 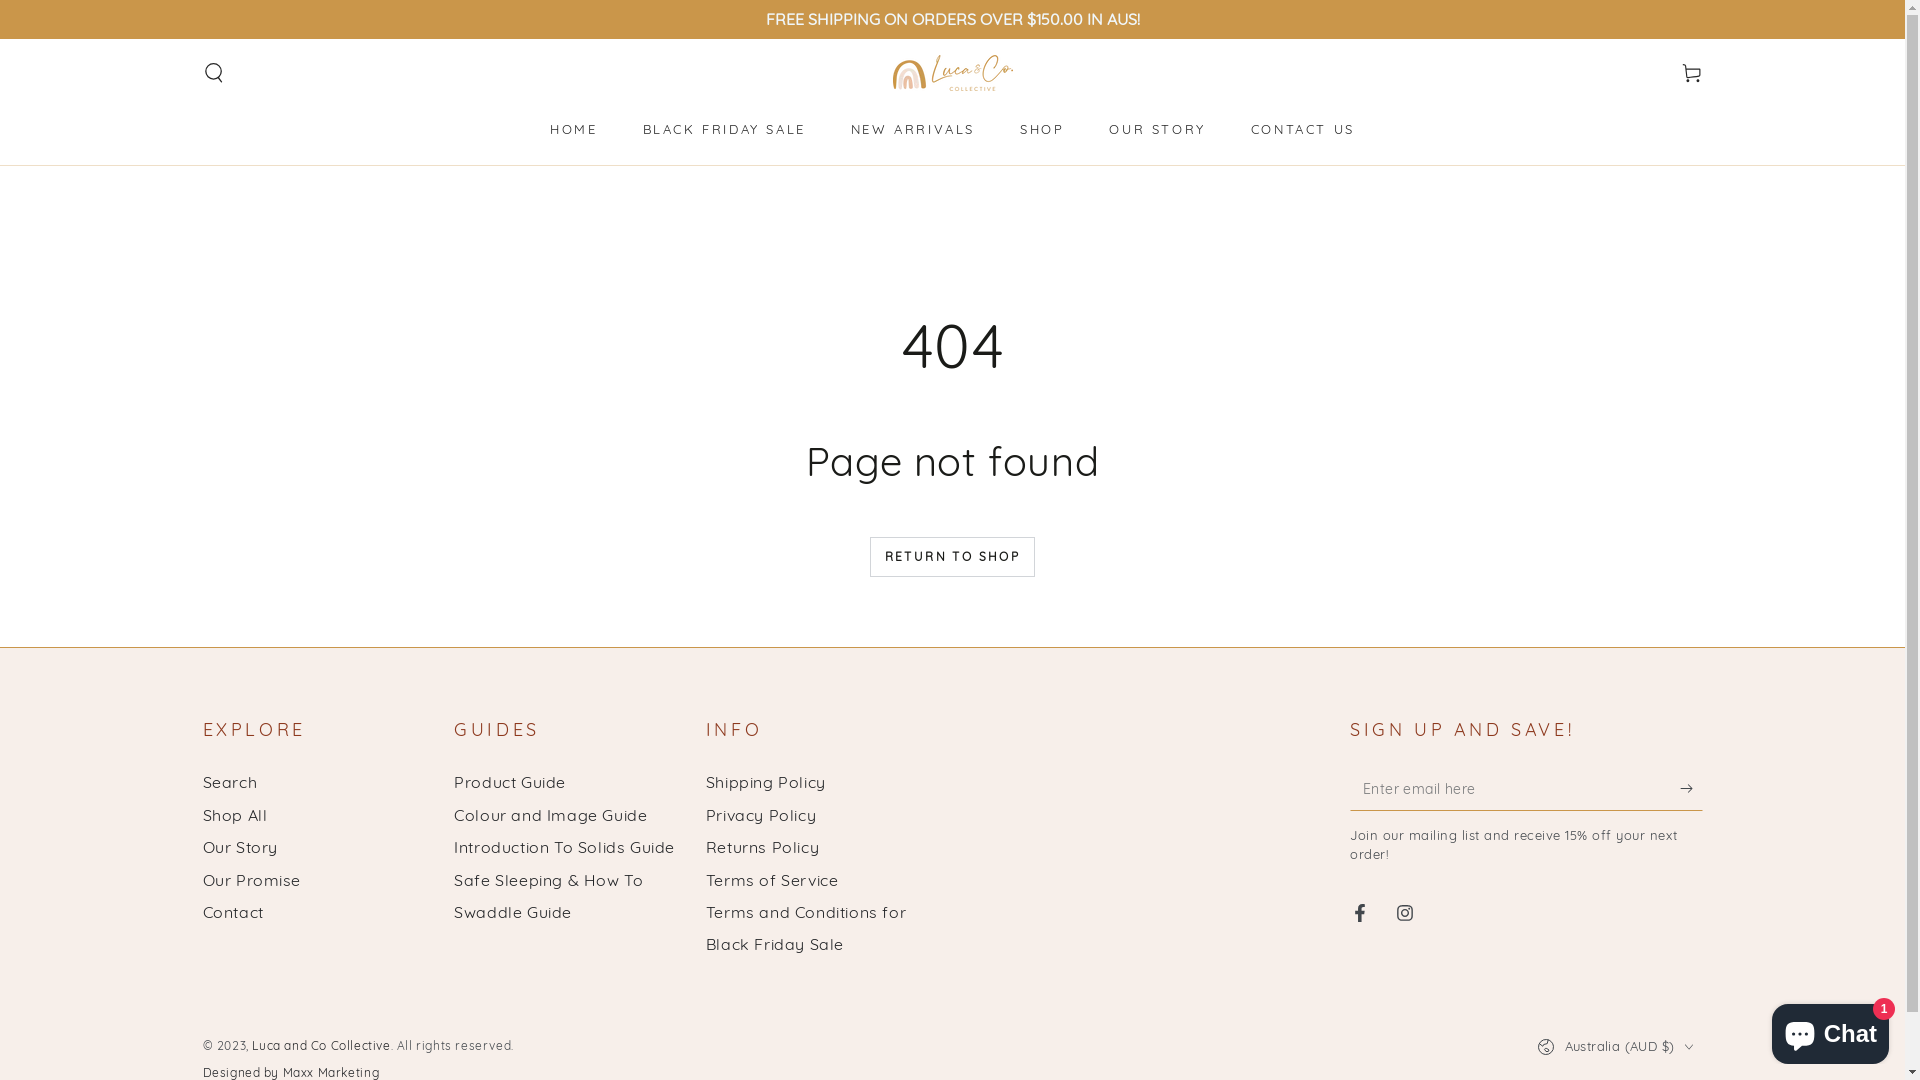 What do you see at coordinates (1042, 130) in the screenshot?
I see `SHOP` at bounding box center [1042, 130].